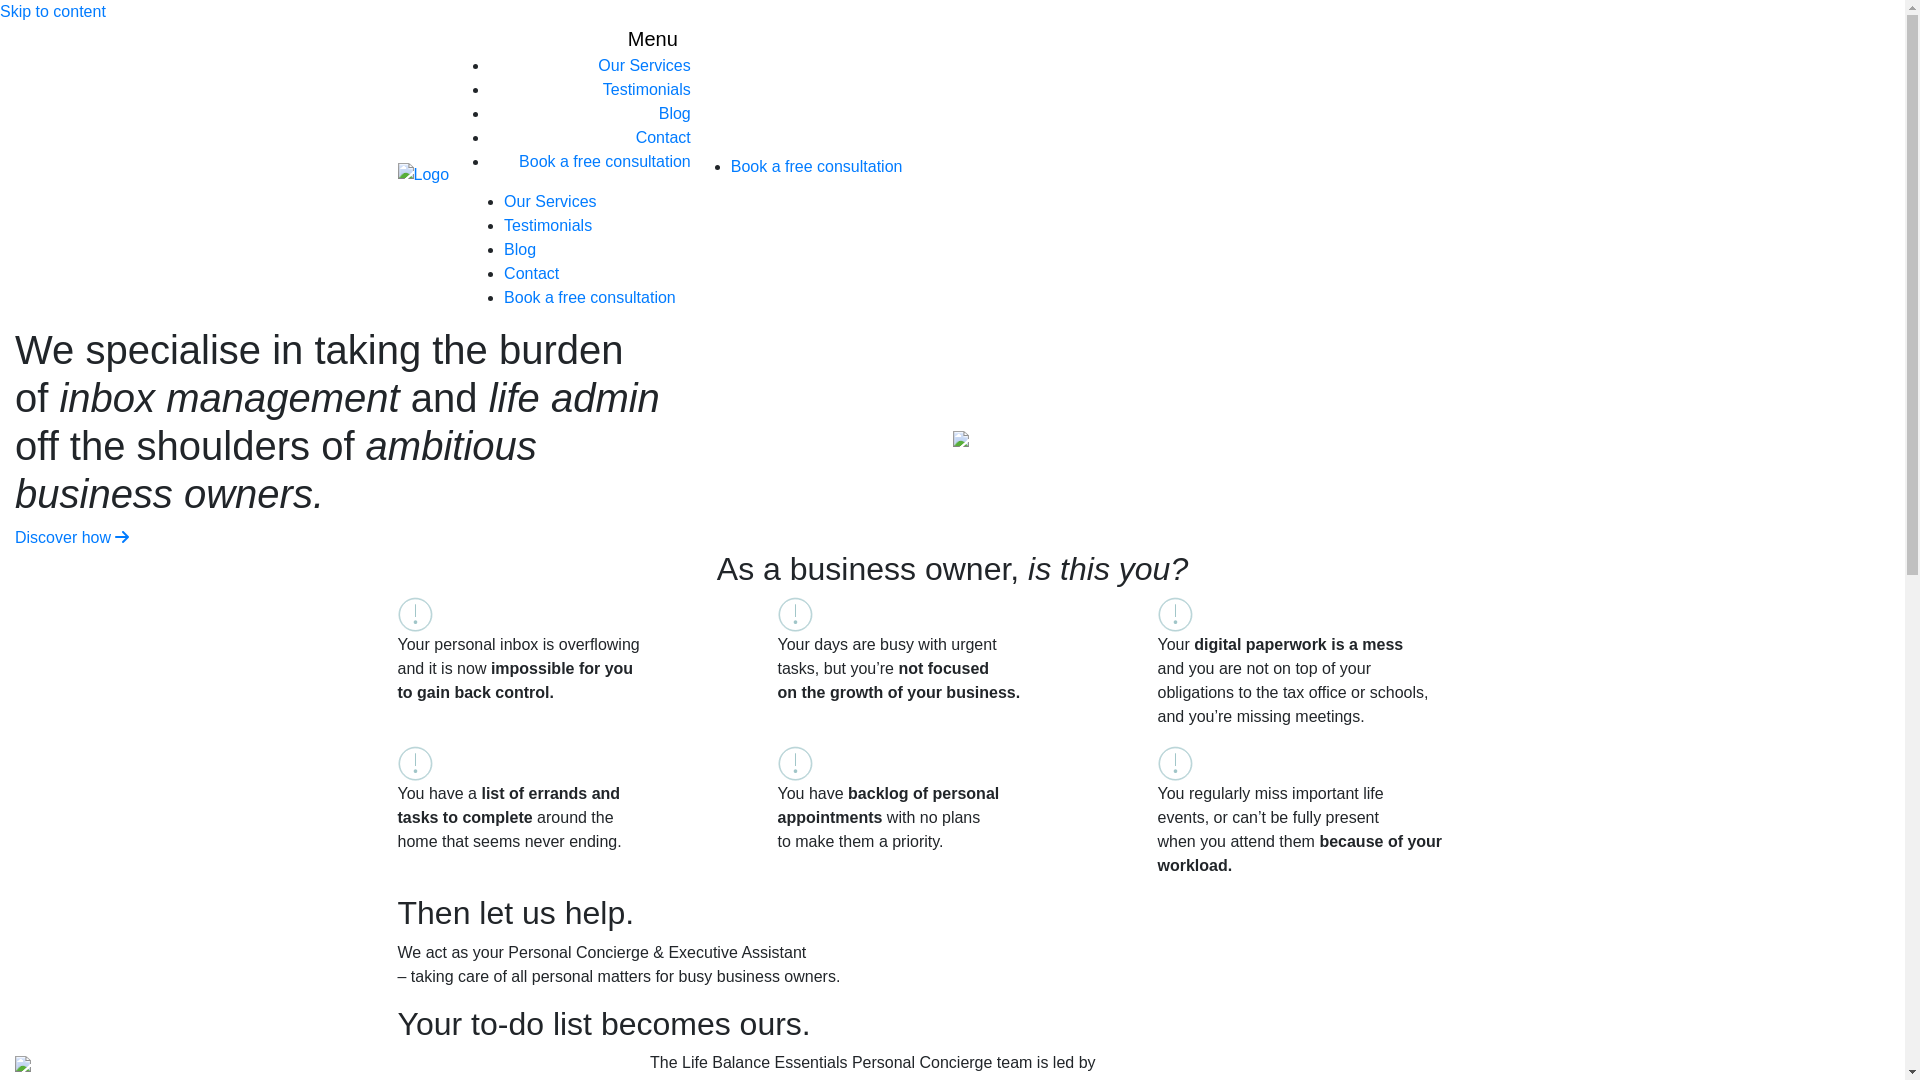  What do you see at coordinates (548, 226) in the screenshot?
I see `Testimonials` at bounding box center [548, 226].